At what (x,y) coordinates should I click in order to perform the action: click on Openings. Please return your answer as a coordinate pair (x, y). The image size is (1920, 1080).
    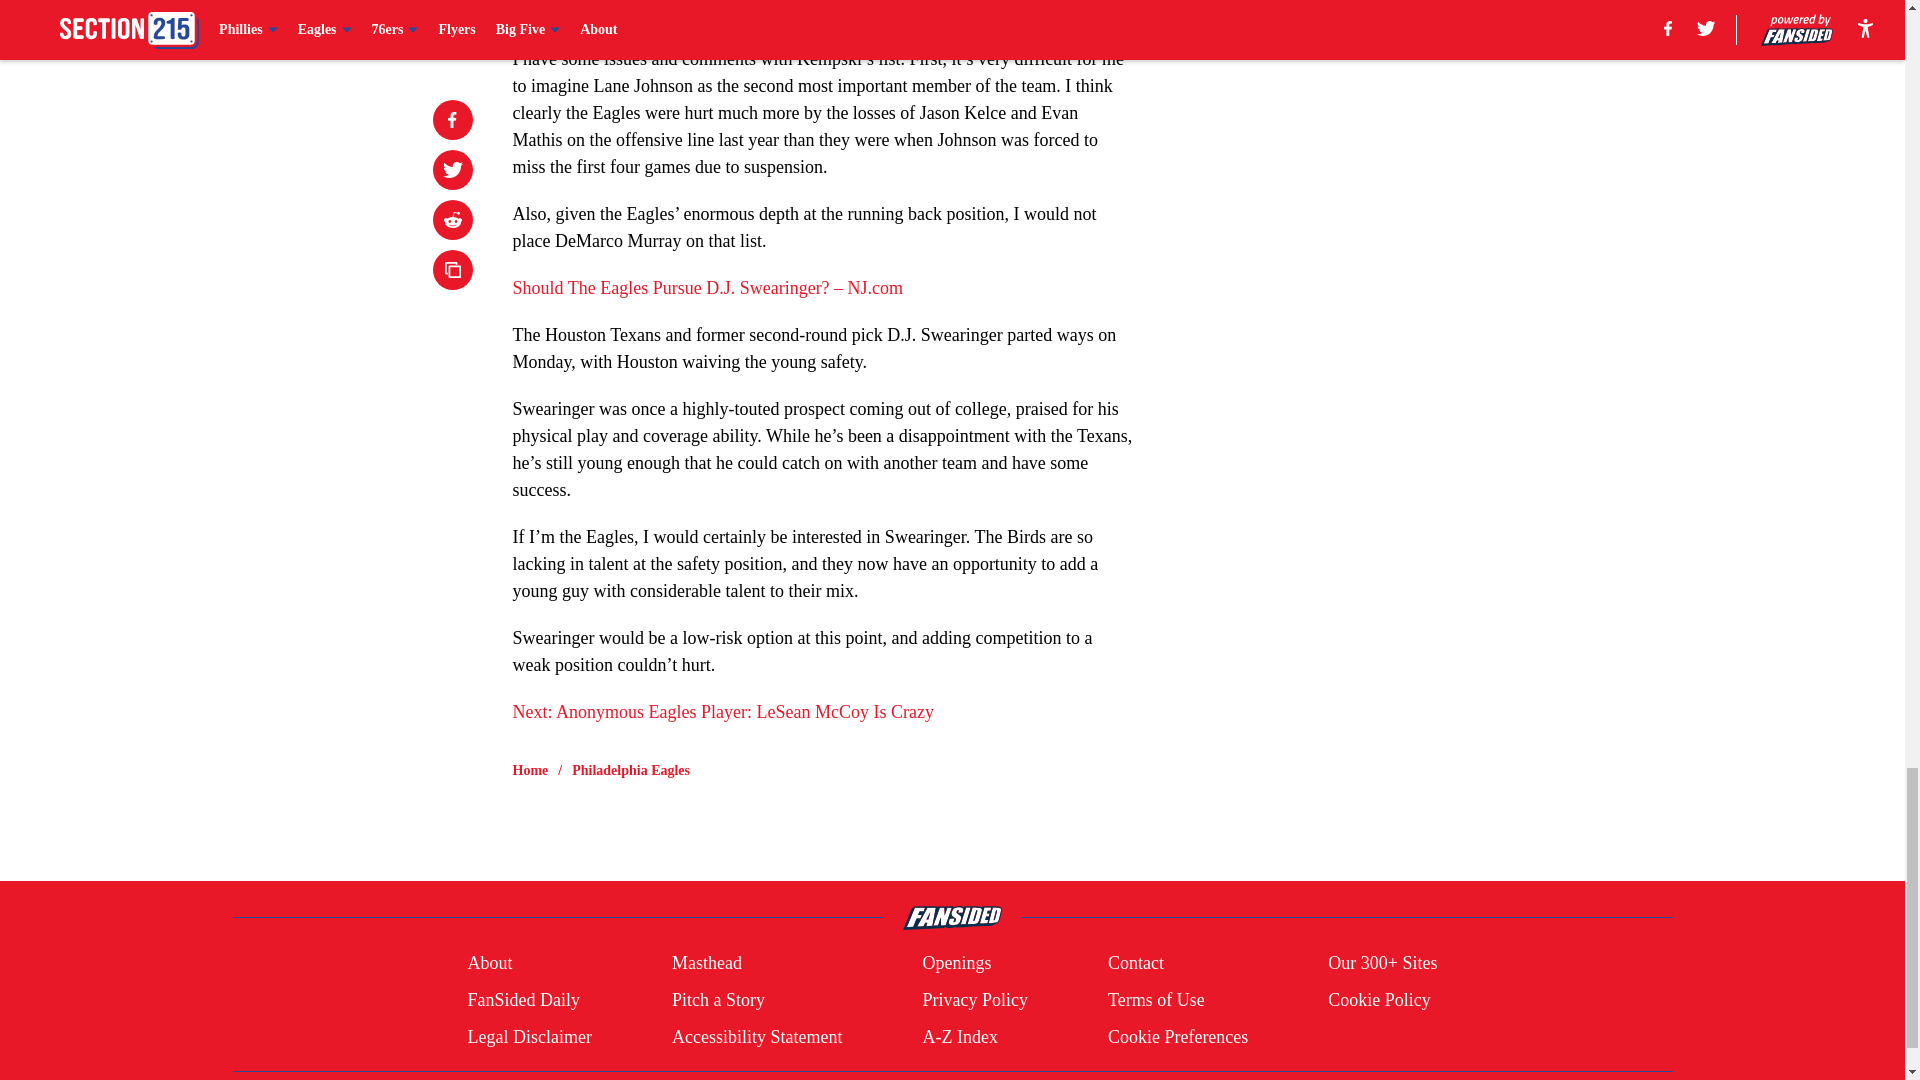
    Looking at the image, I should click on (956, 964).